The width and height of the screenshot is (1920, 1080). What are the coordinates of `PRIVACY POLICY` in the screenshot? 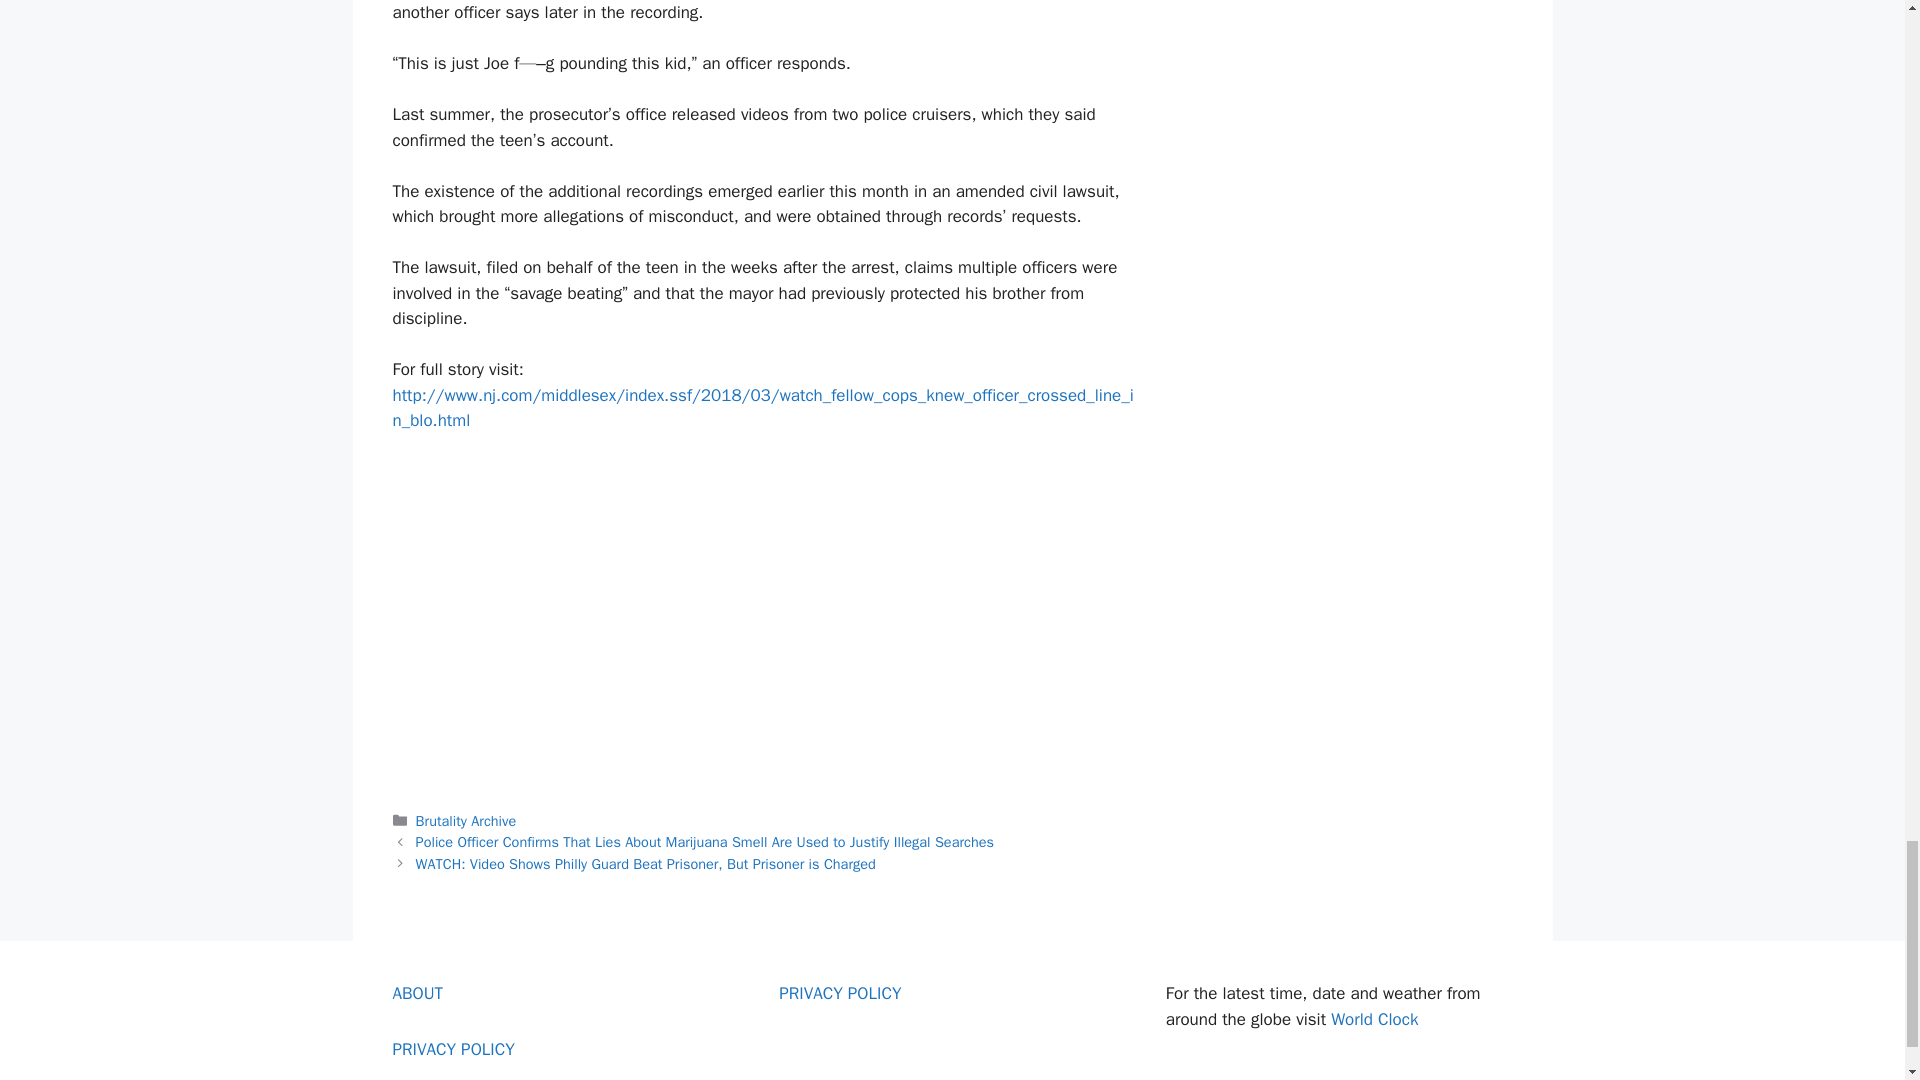 It's located at (452, 1048).